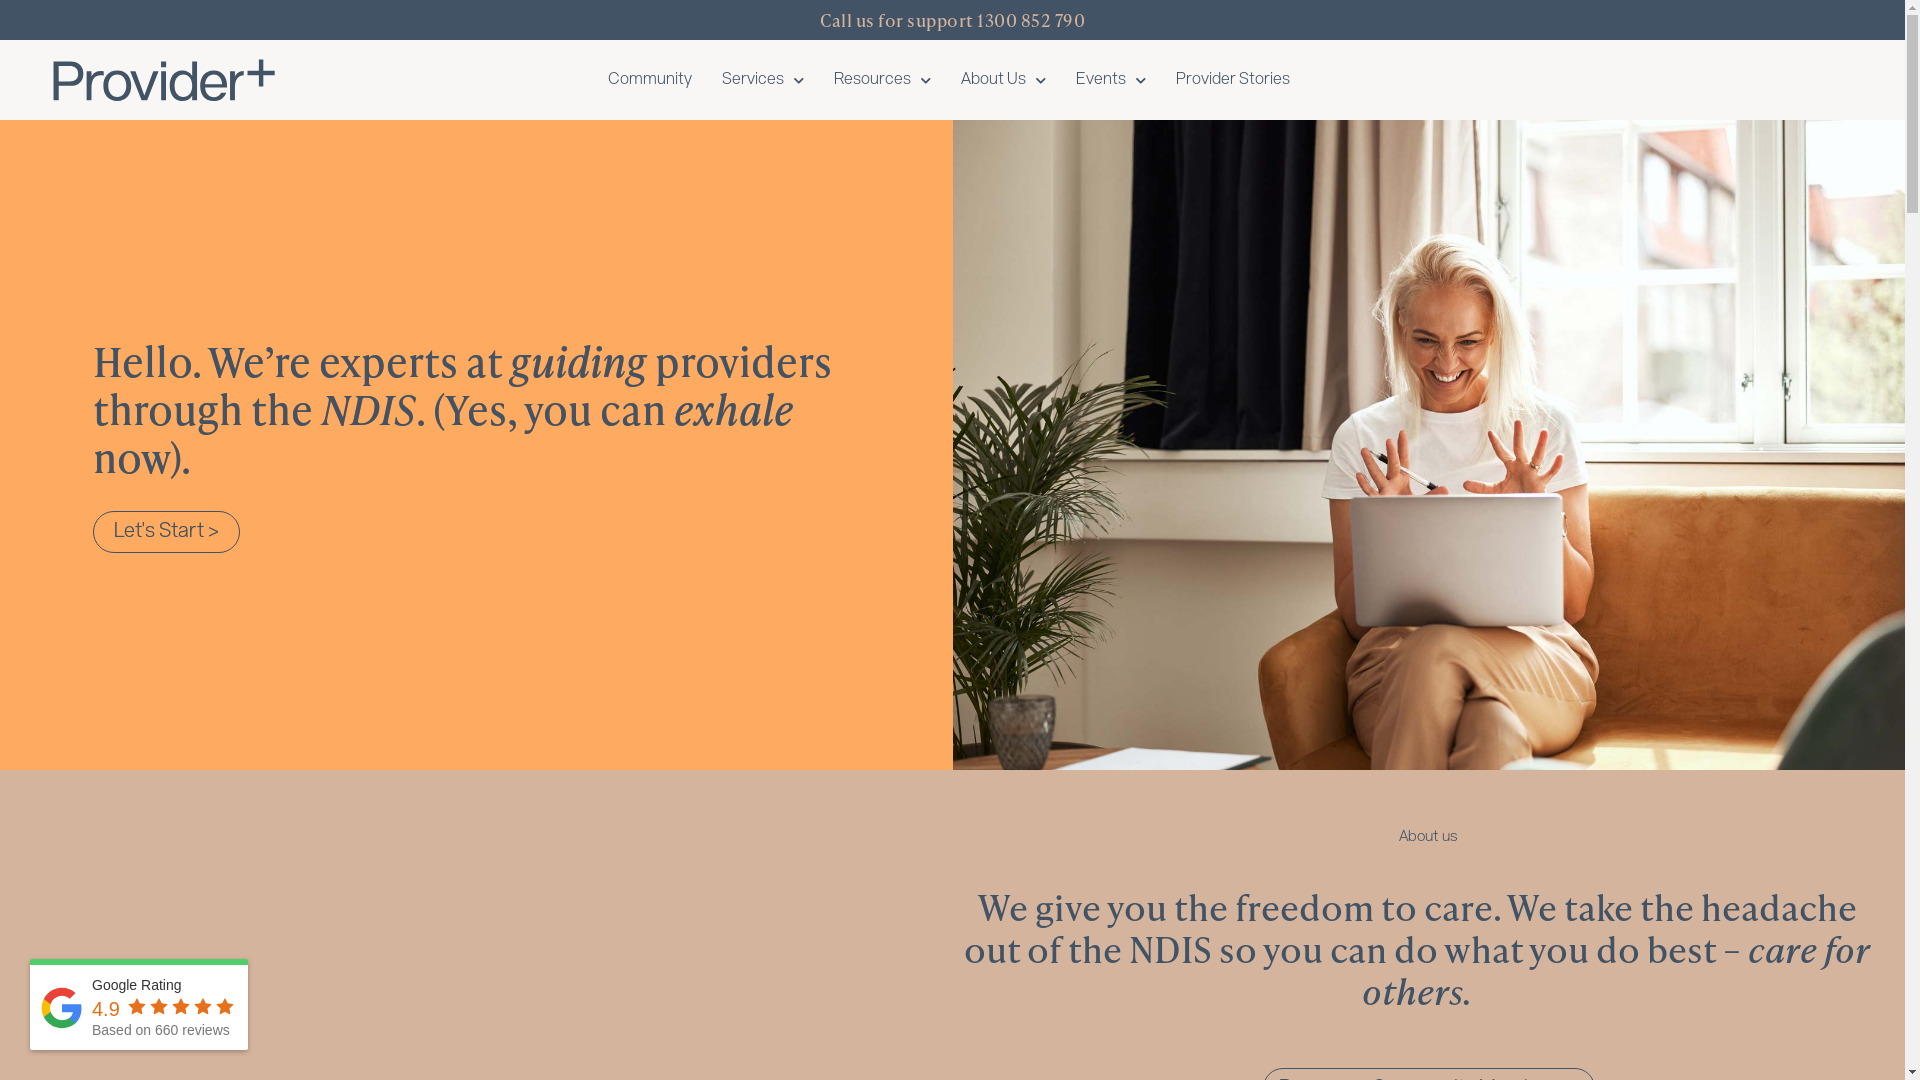  What do you see at coordinates (650, 80) in the screenshot?
I see `Community` at bounding box center [650, 80].